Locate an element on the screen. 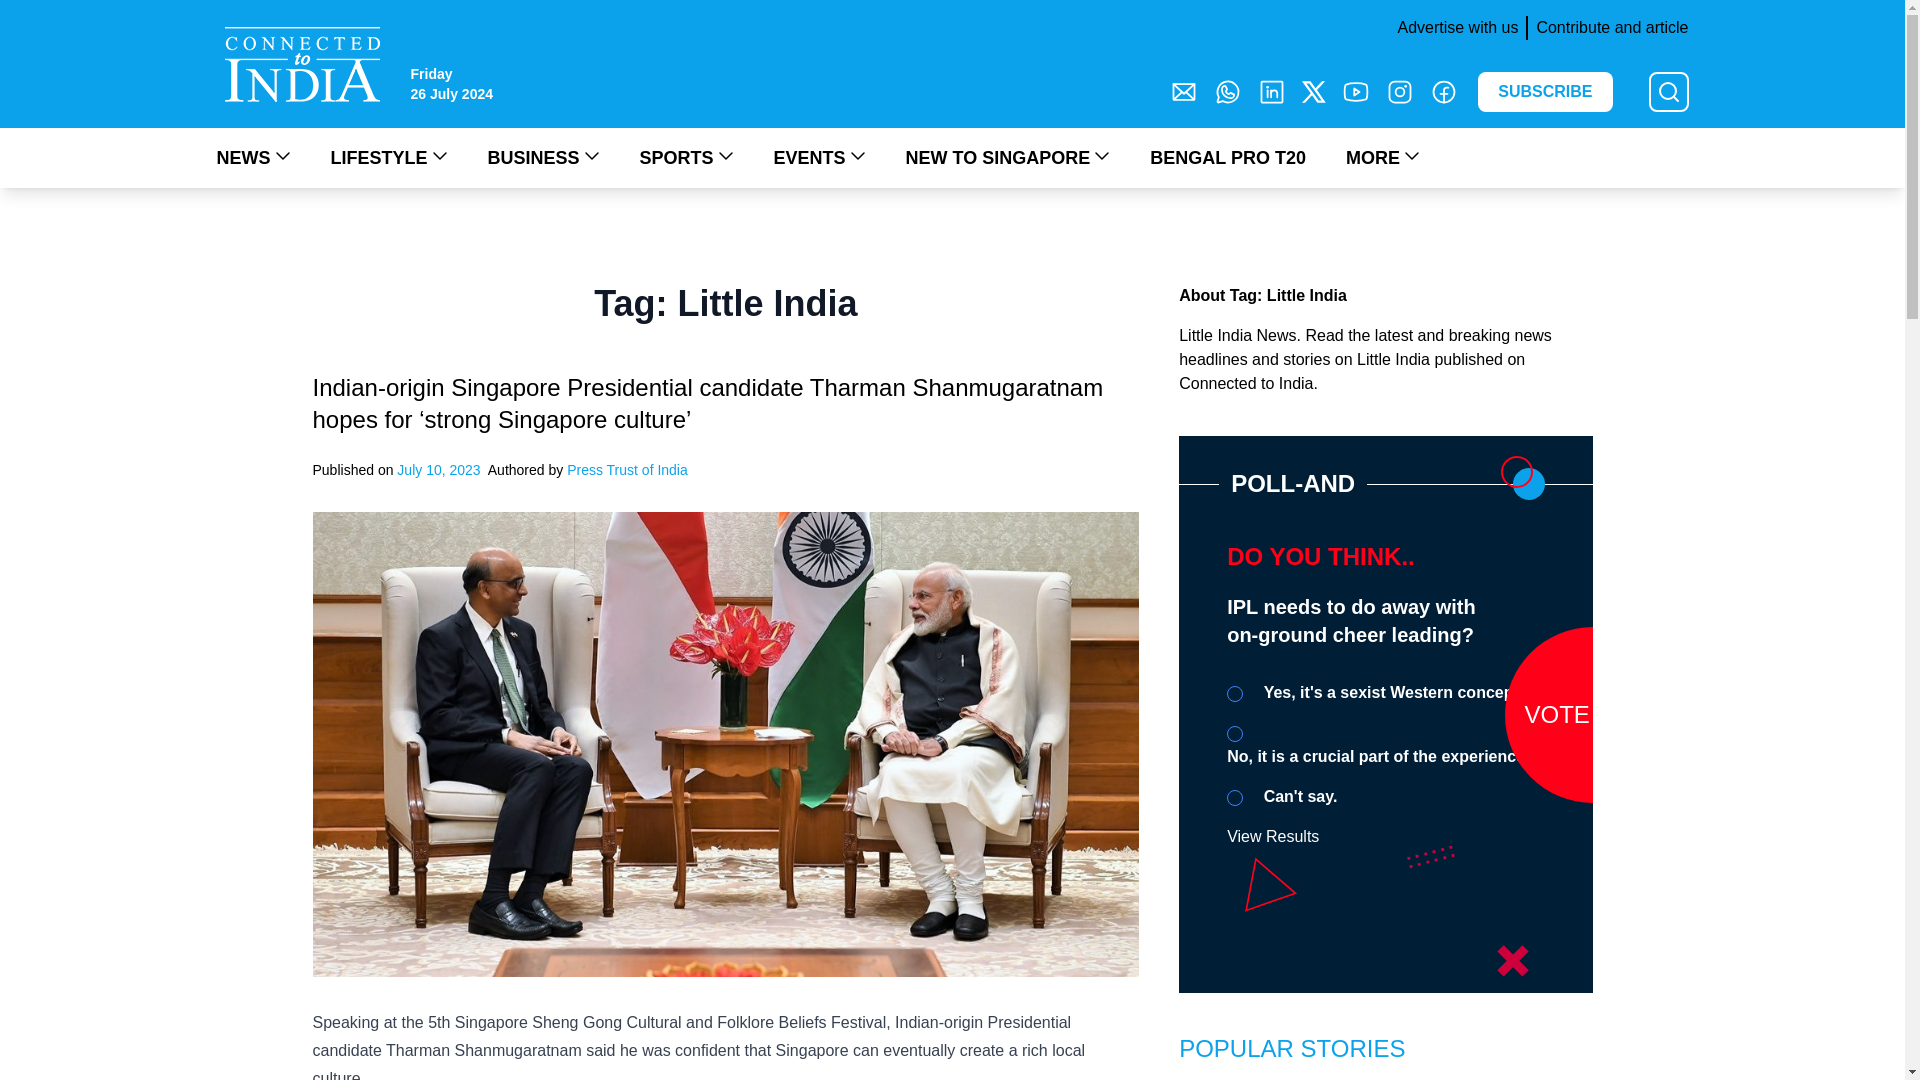 This screenshot has height=1080, width=1920. Email us is located at coordinates (1184, 91).